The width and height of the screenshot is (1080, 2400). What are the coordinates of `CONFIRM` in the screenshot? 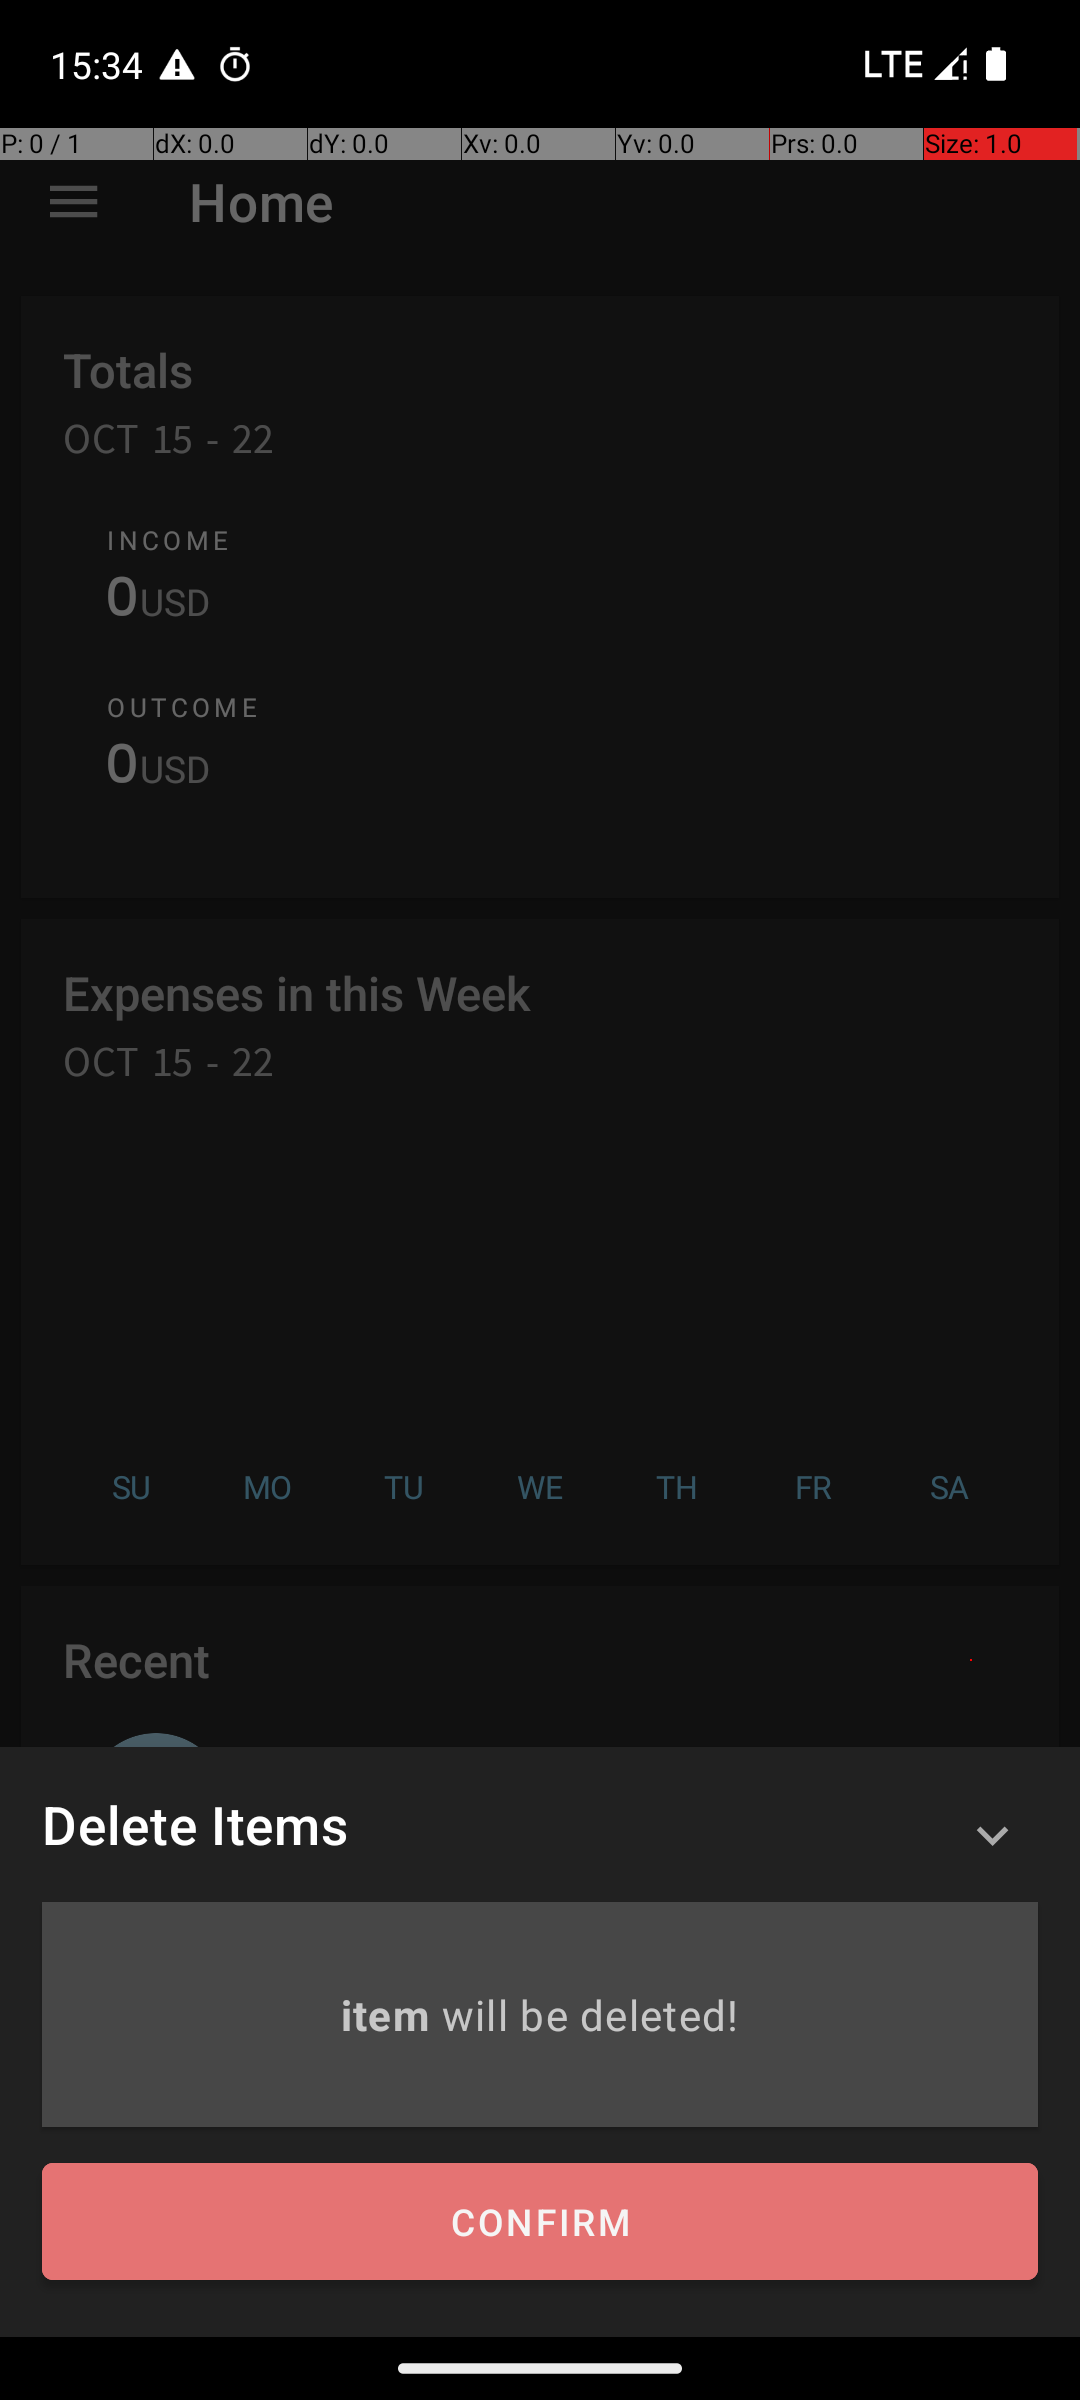 It's located at (540, 2222).